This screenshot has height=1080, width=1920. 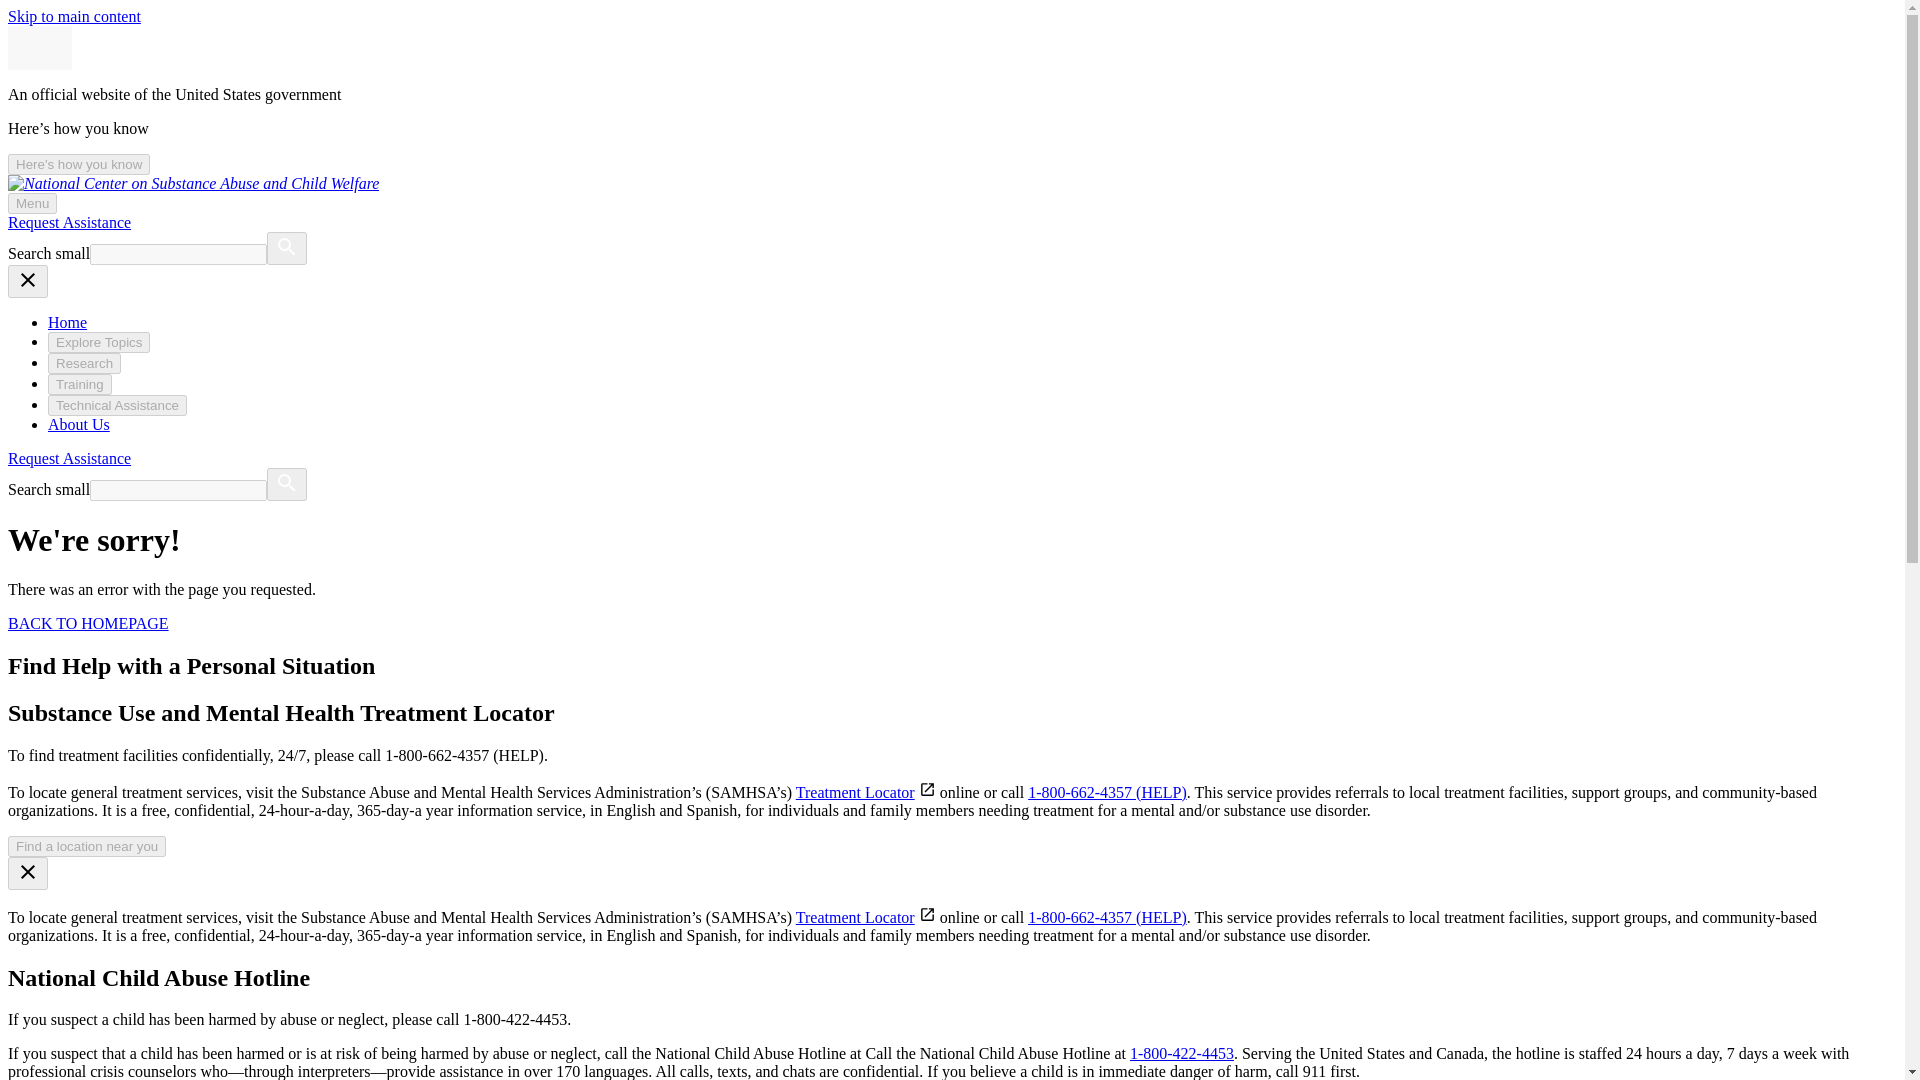 I want to click on Find a location near you, so click(x=86, y=846).